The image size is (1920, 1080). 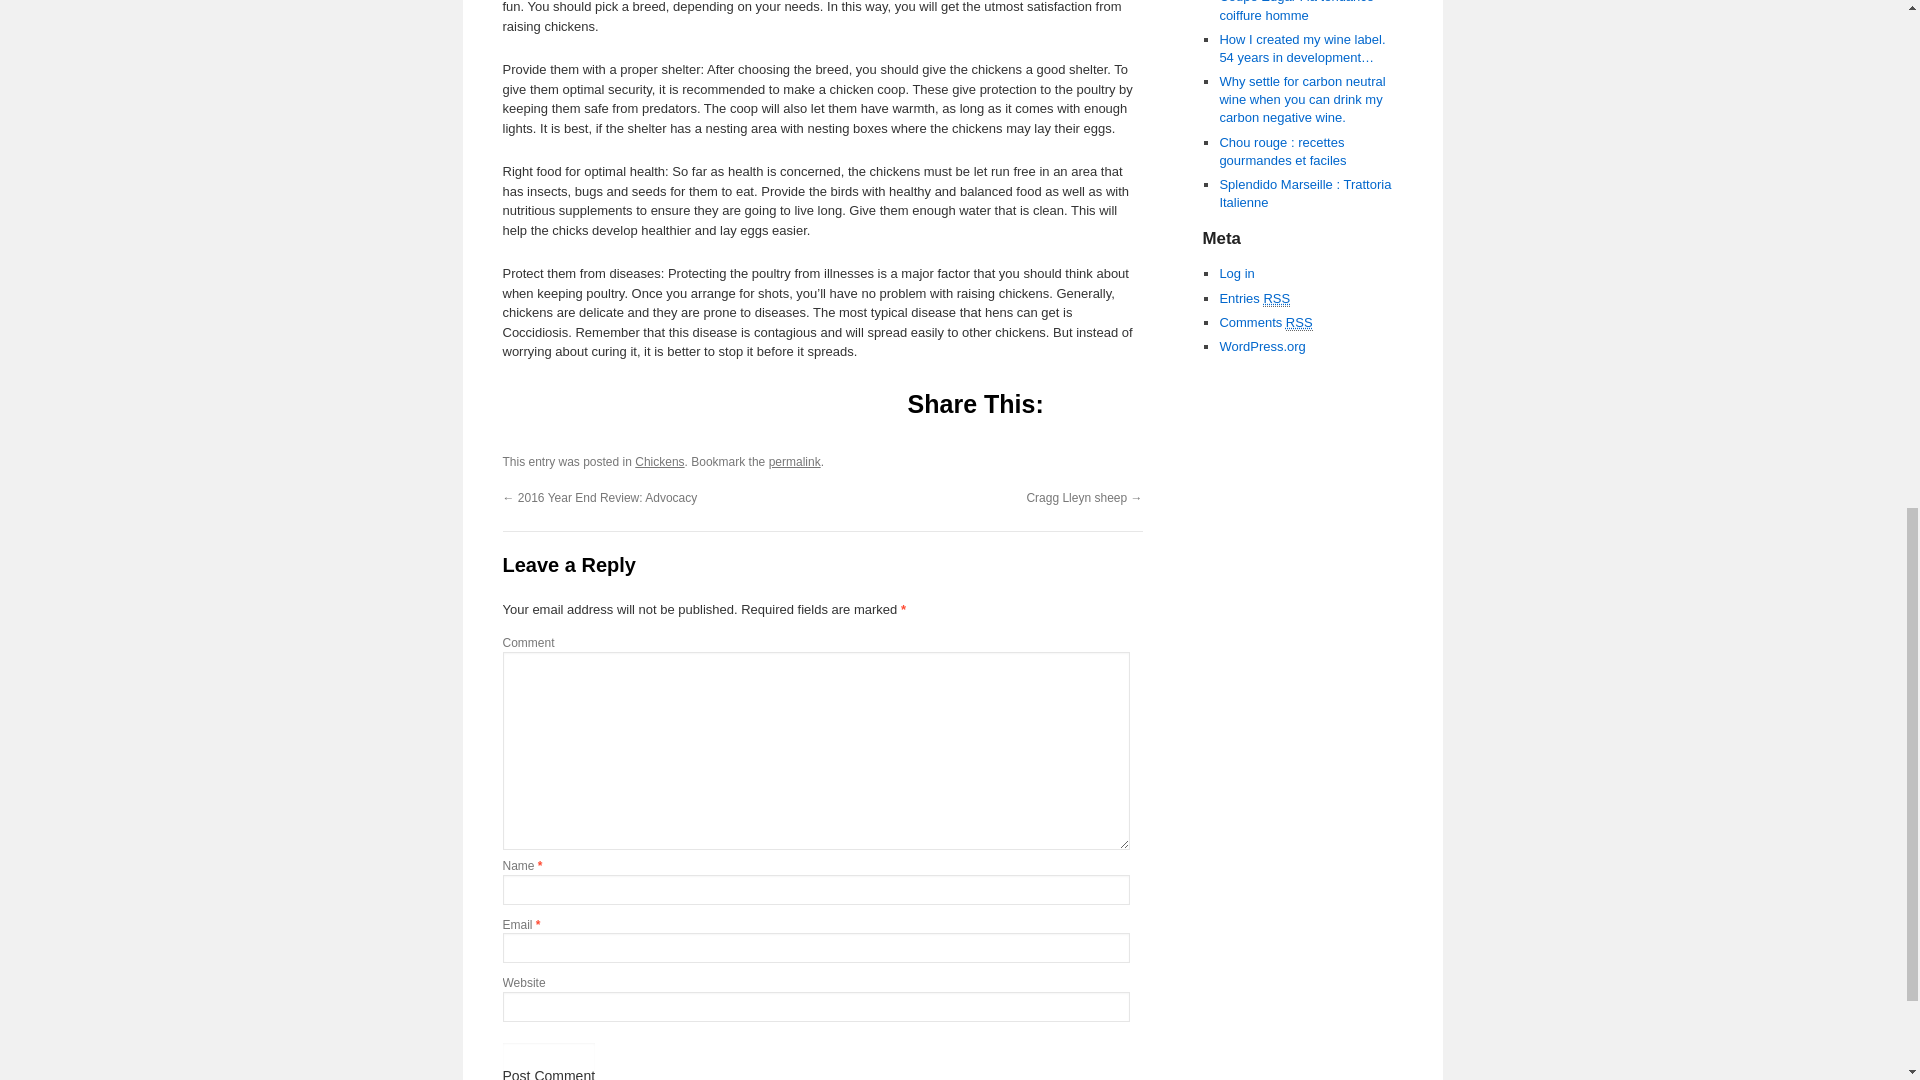 I want to click on Post Comment, so click(x=548, y=1062).